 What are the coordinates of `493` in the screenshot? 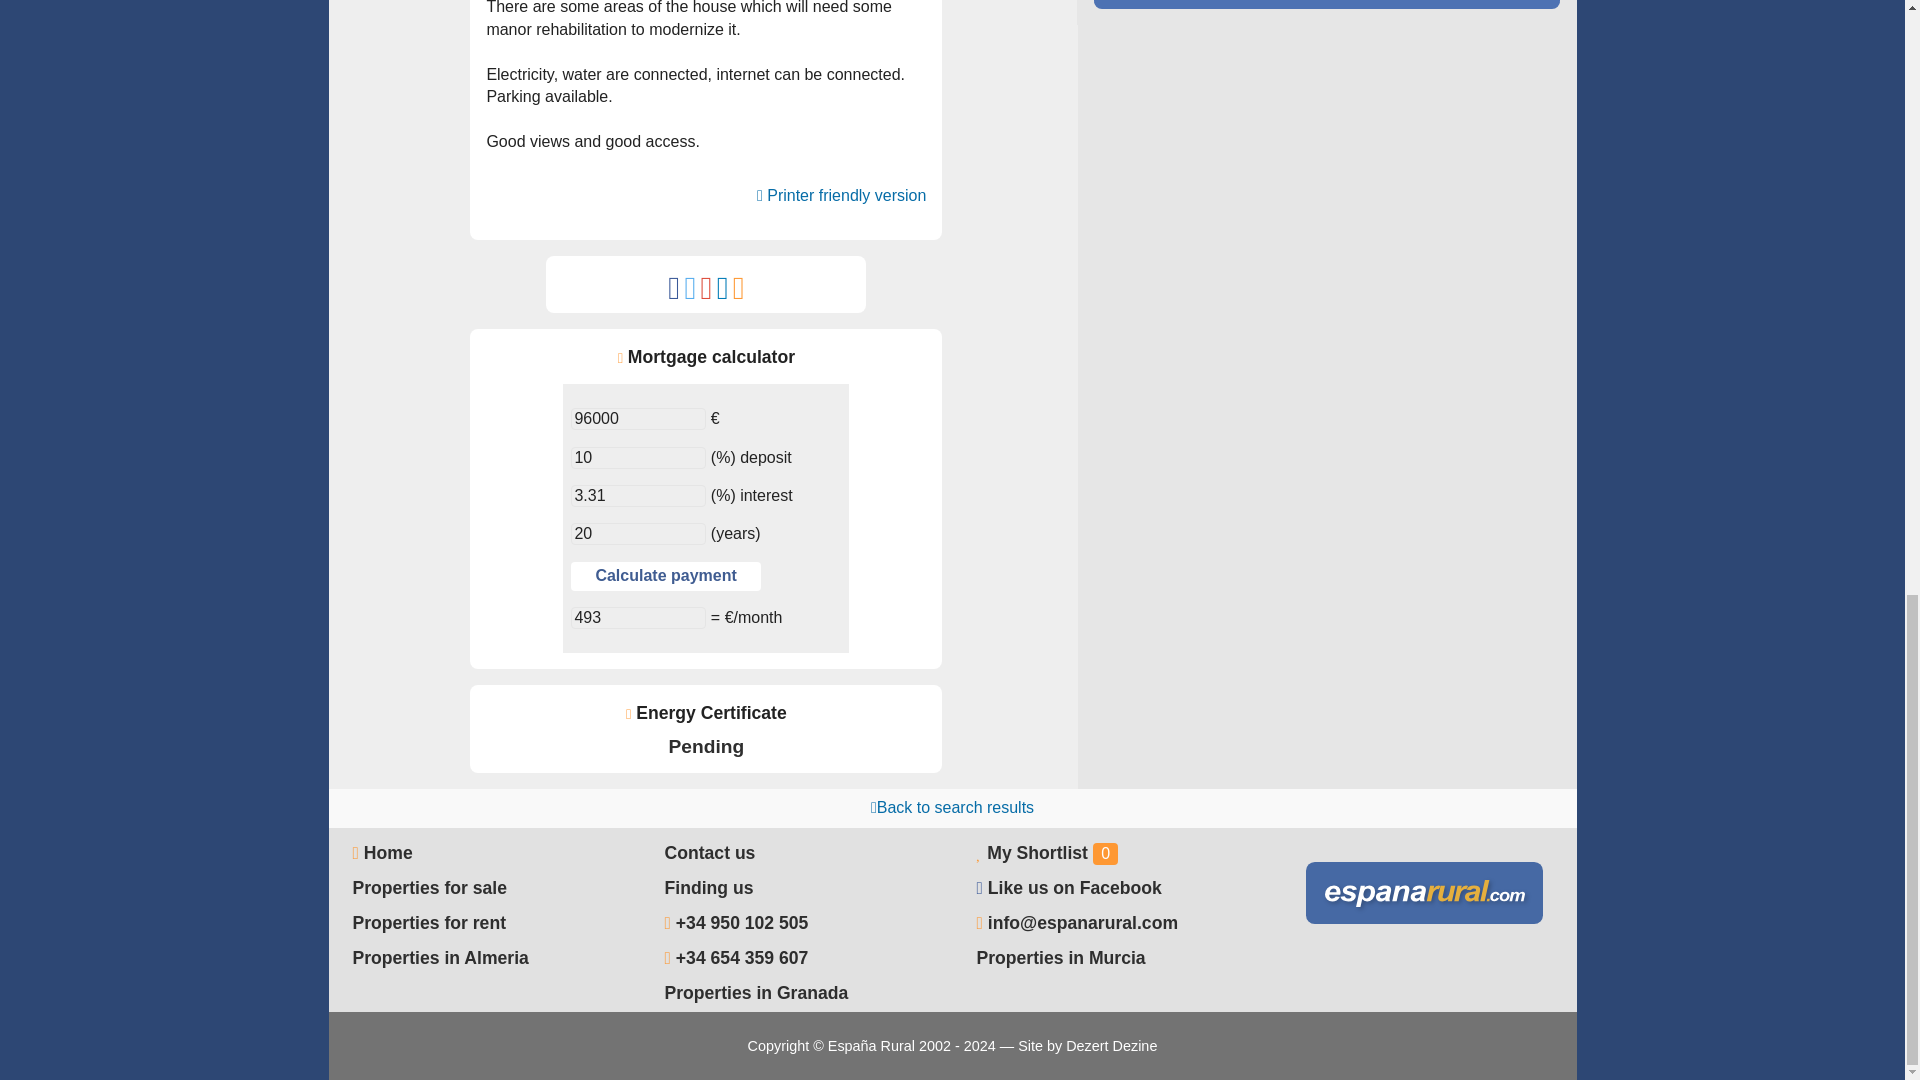 It's located at (638, 617).